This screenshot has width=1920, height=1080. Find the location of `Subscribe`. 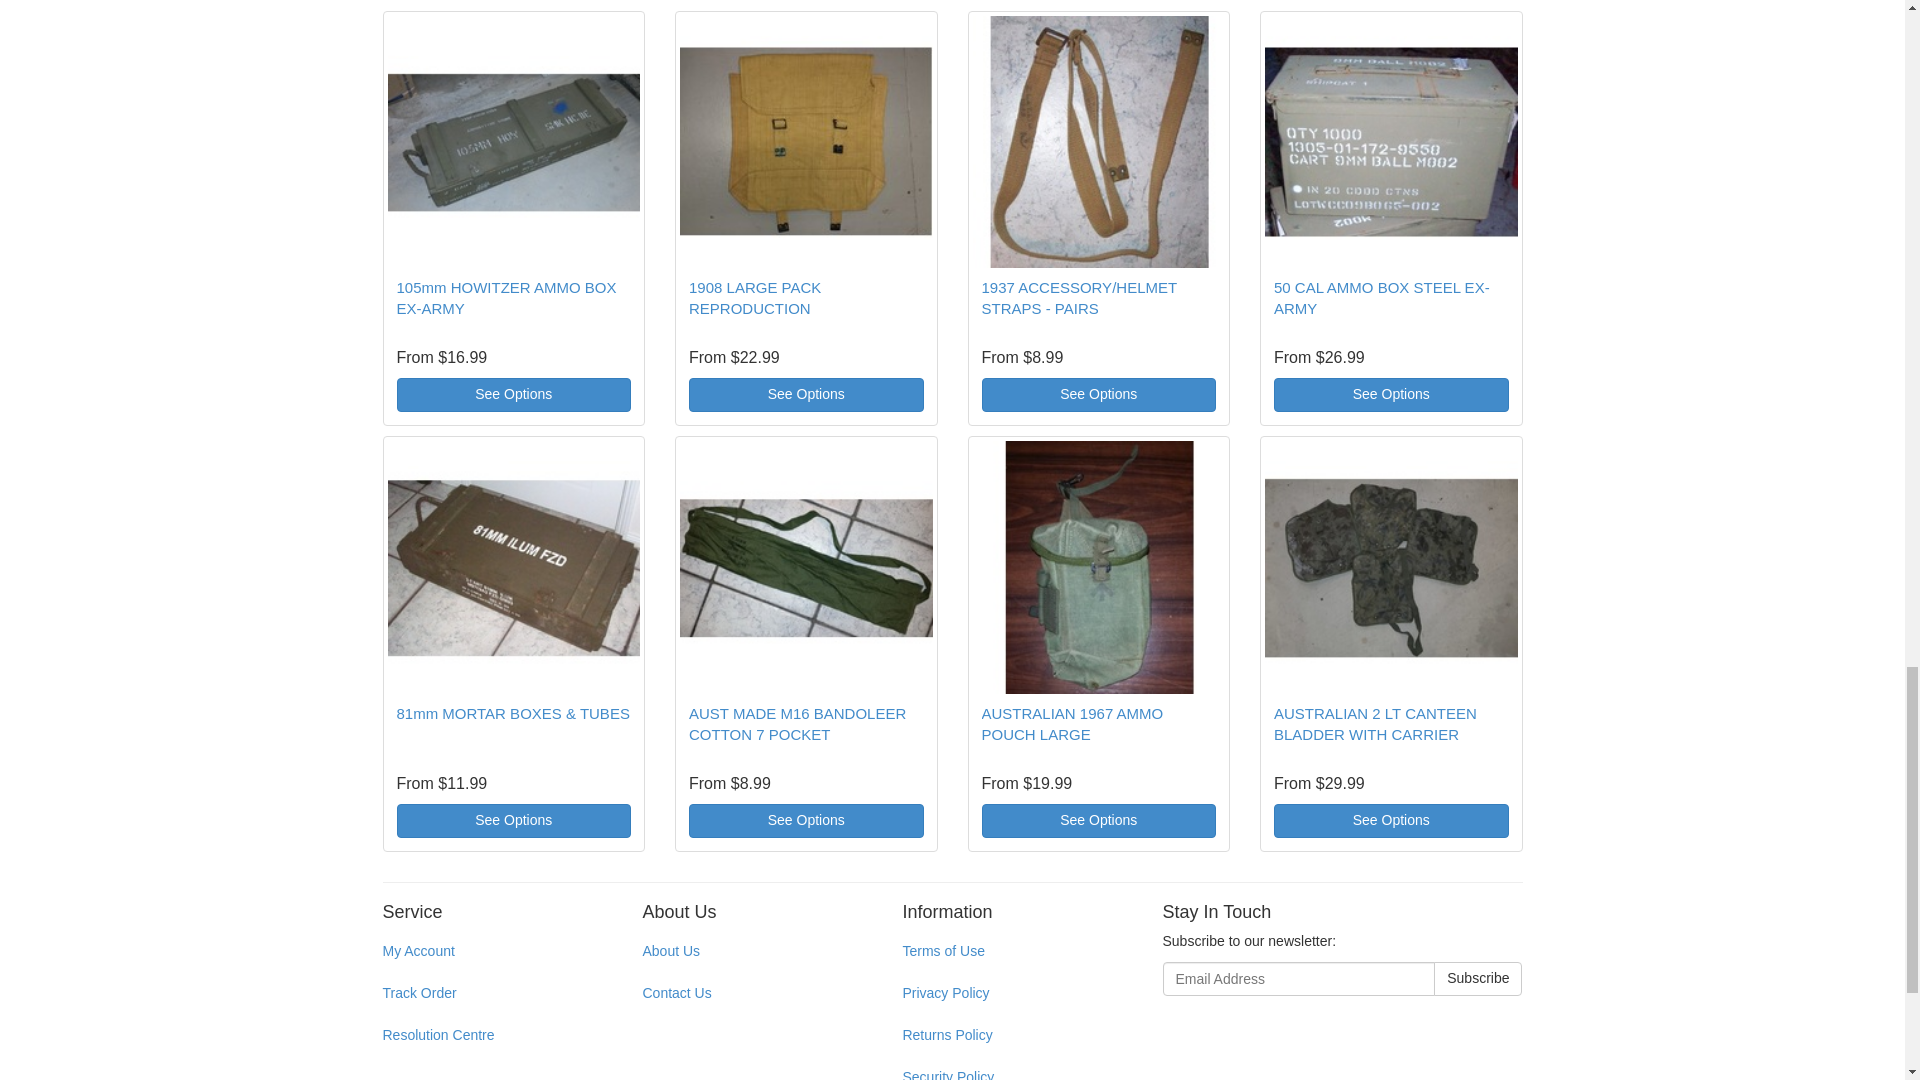

Subscribe is located at coordinates (1478, 978).